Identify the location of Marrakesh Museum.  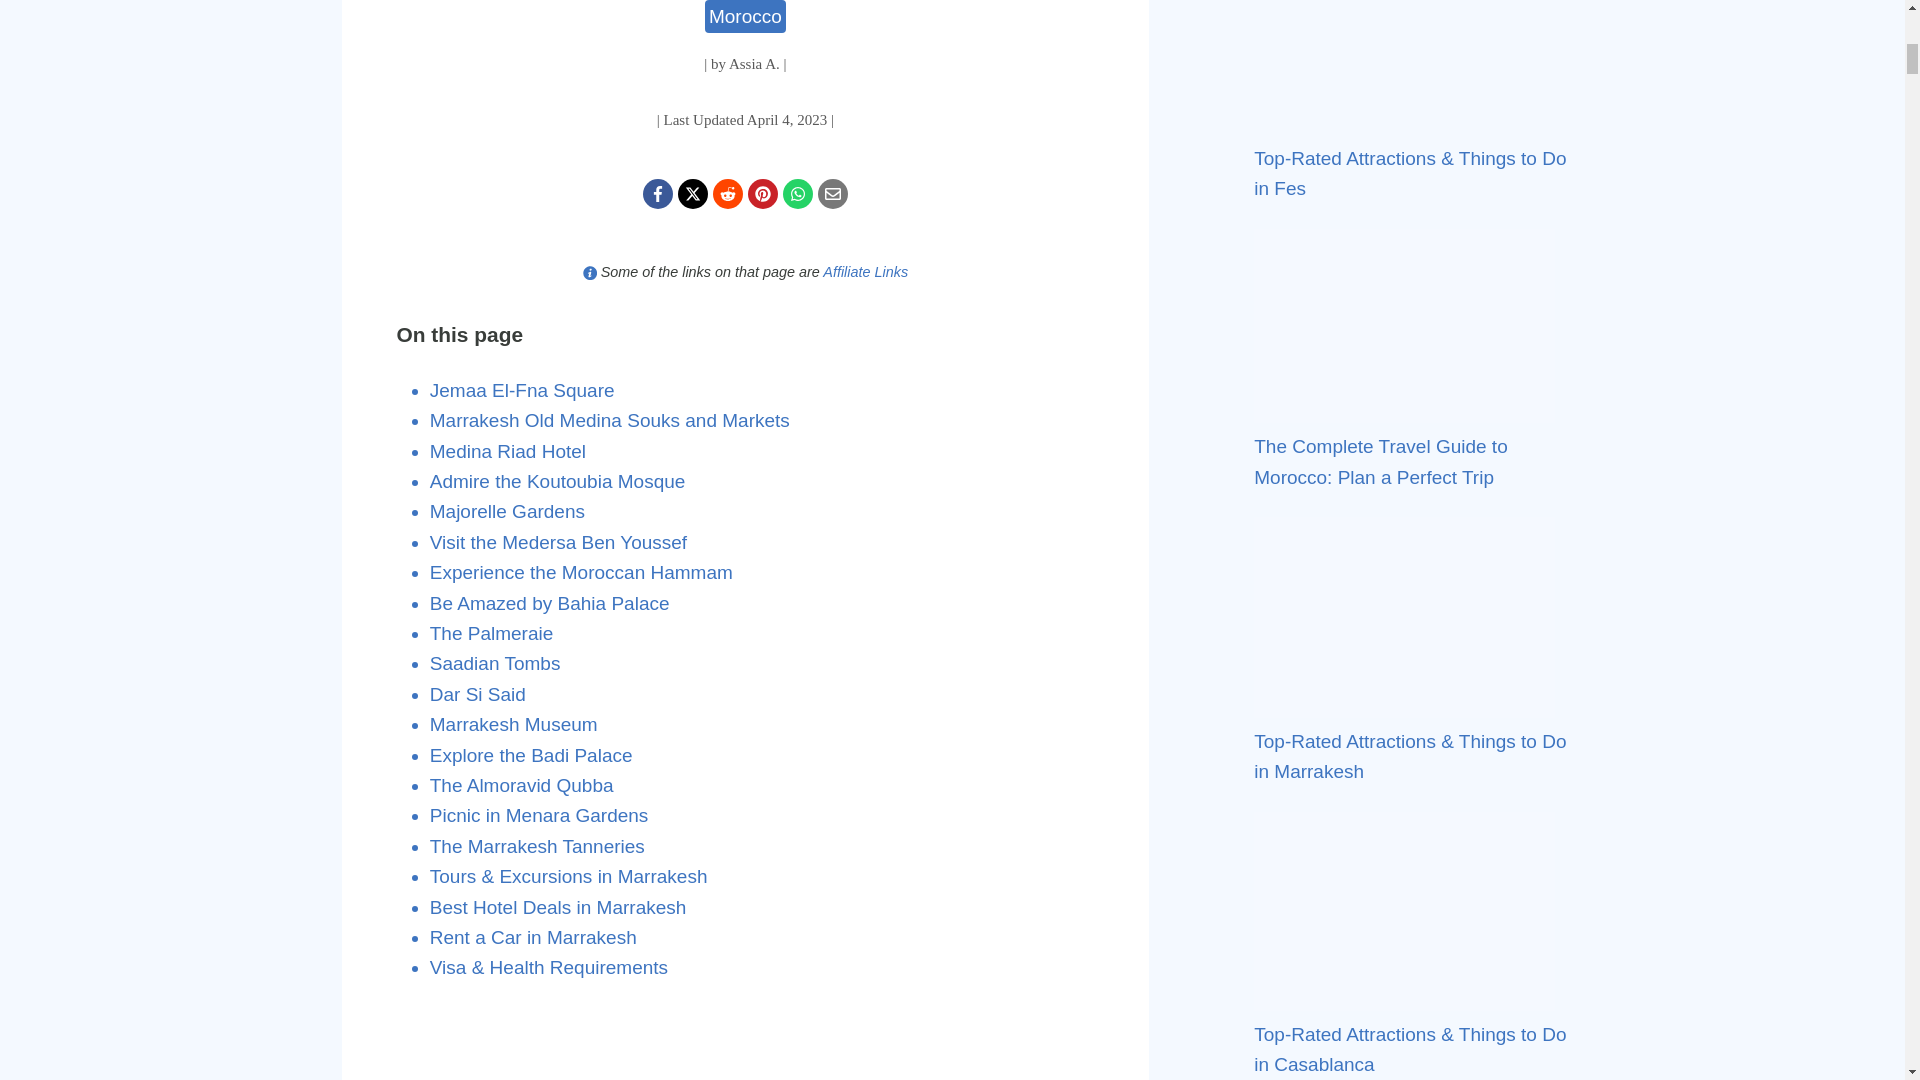
(514, 724).